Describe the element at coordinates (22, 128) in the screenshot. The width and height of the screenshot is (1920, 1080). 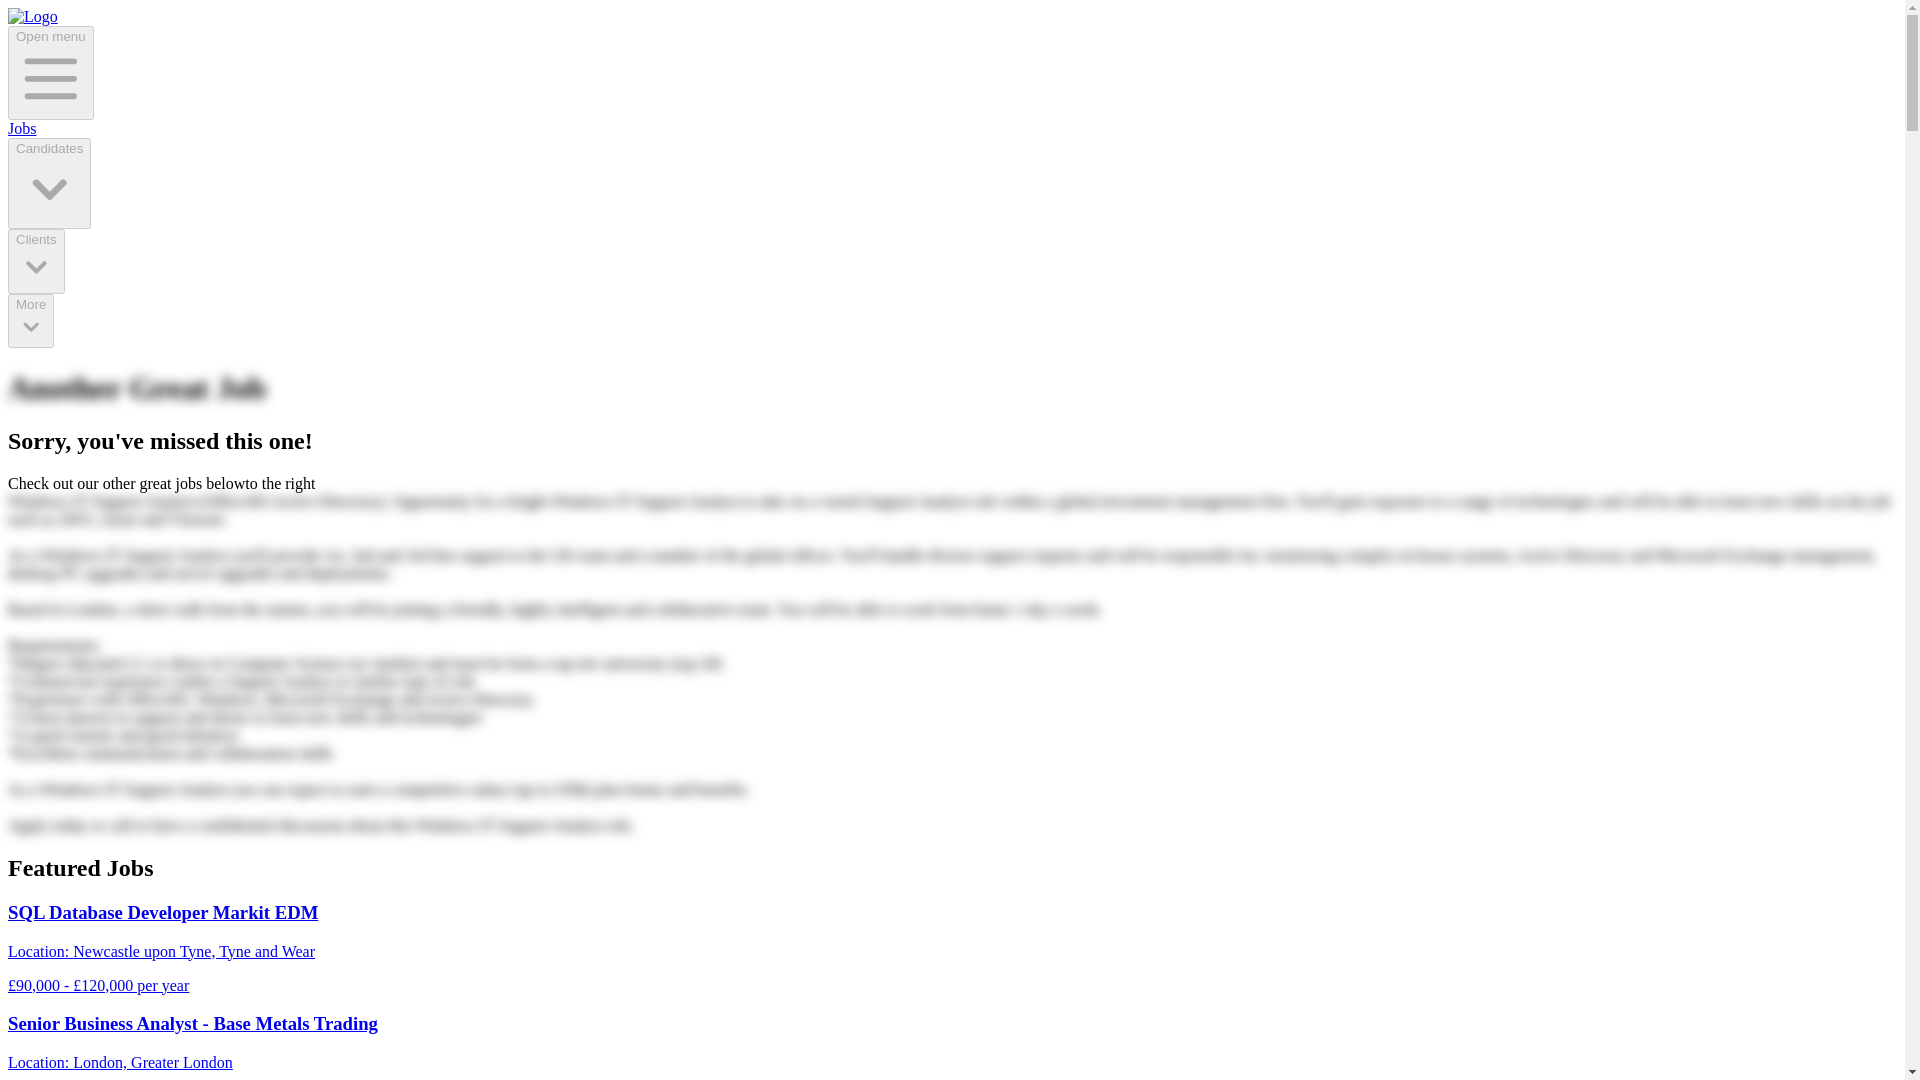
I see `Jobs` at that location.